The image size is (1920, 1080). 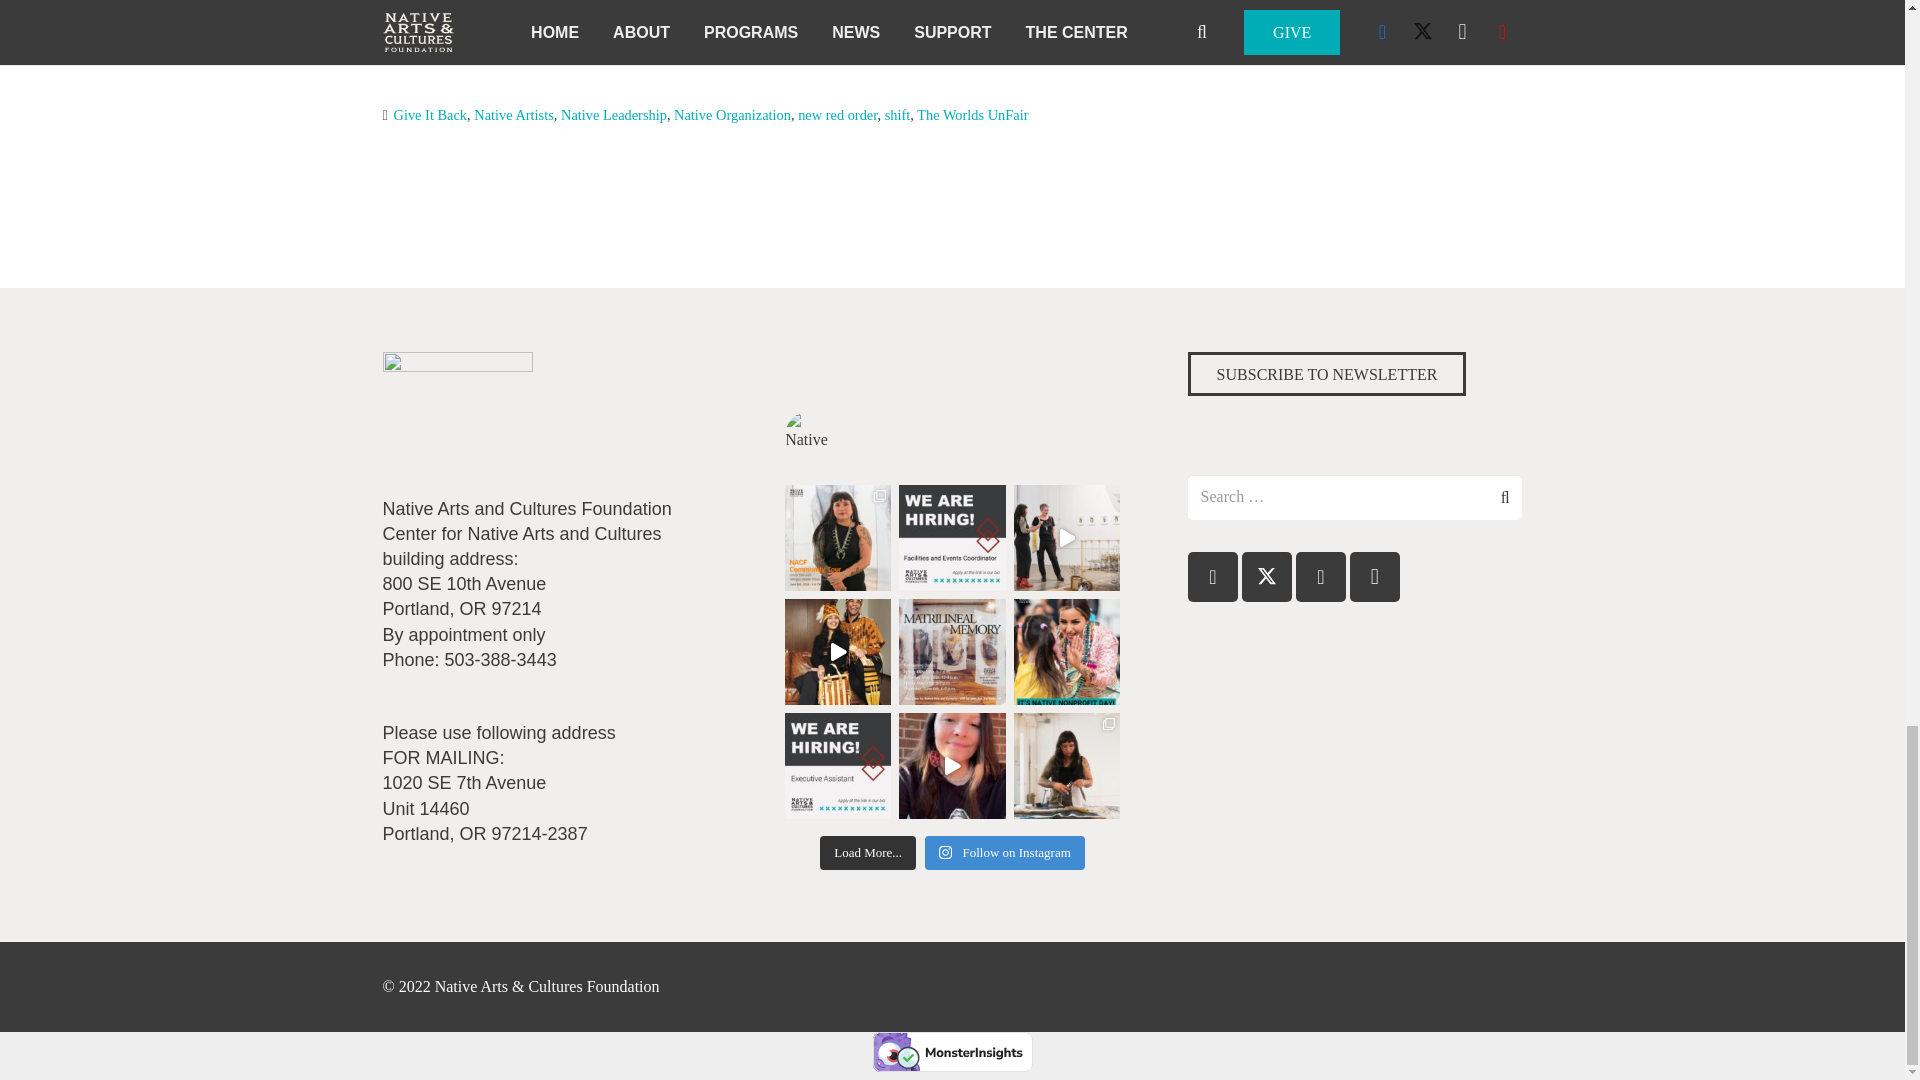 What do you see at coordinates (1374, 576) in the screenshot?
I see `Instagram` at bounding box center [1374, 576].